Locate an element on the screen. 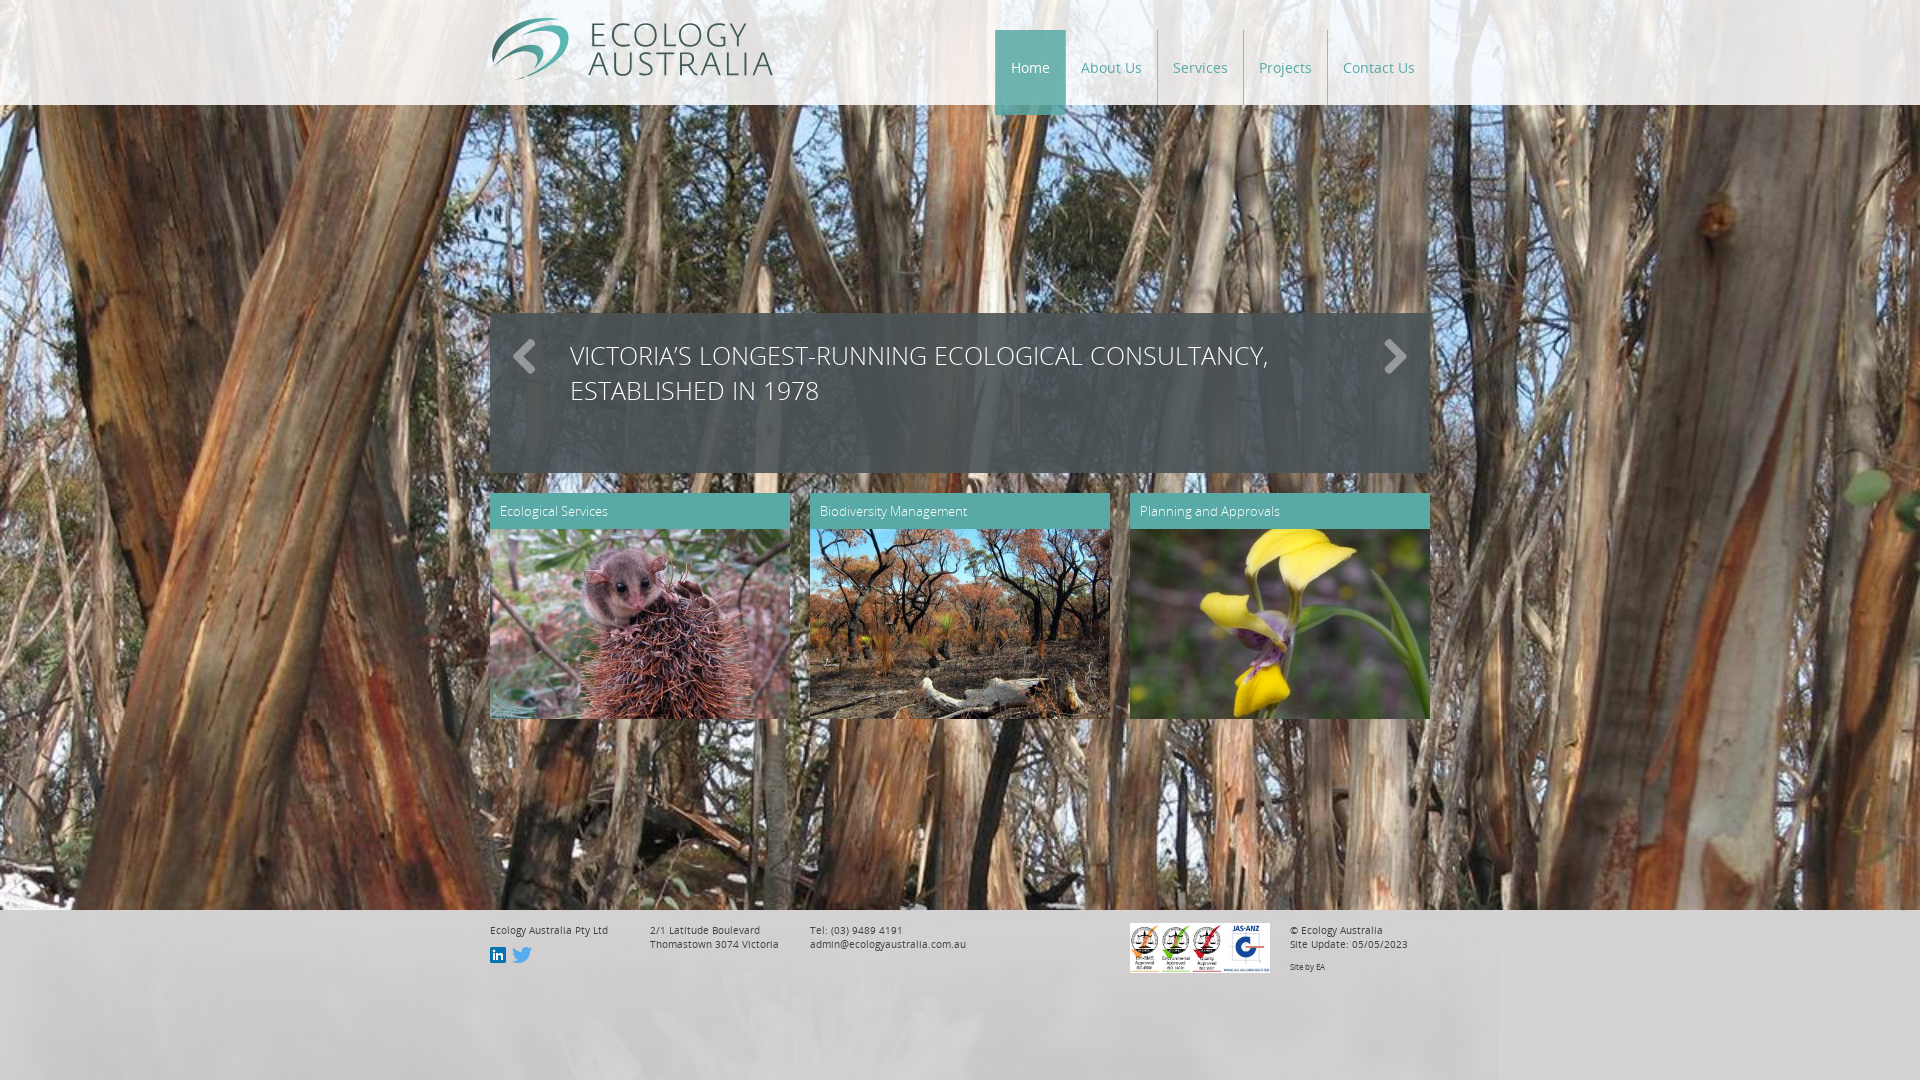 This screenshot has width=1920, height=1080. Biodiversity Management is located at coordinates (960, 606).